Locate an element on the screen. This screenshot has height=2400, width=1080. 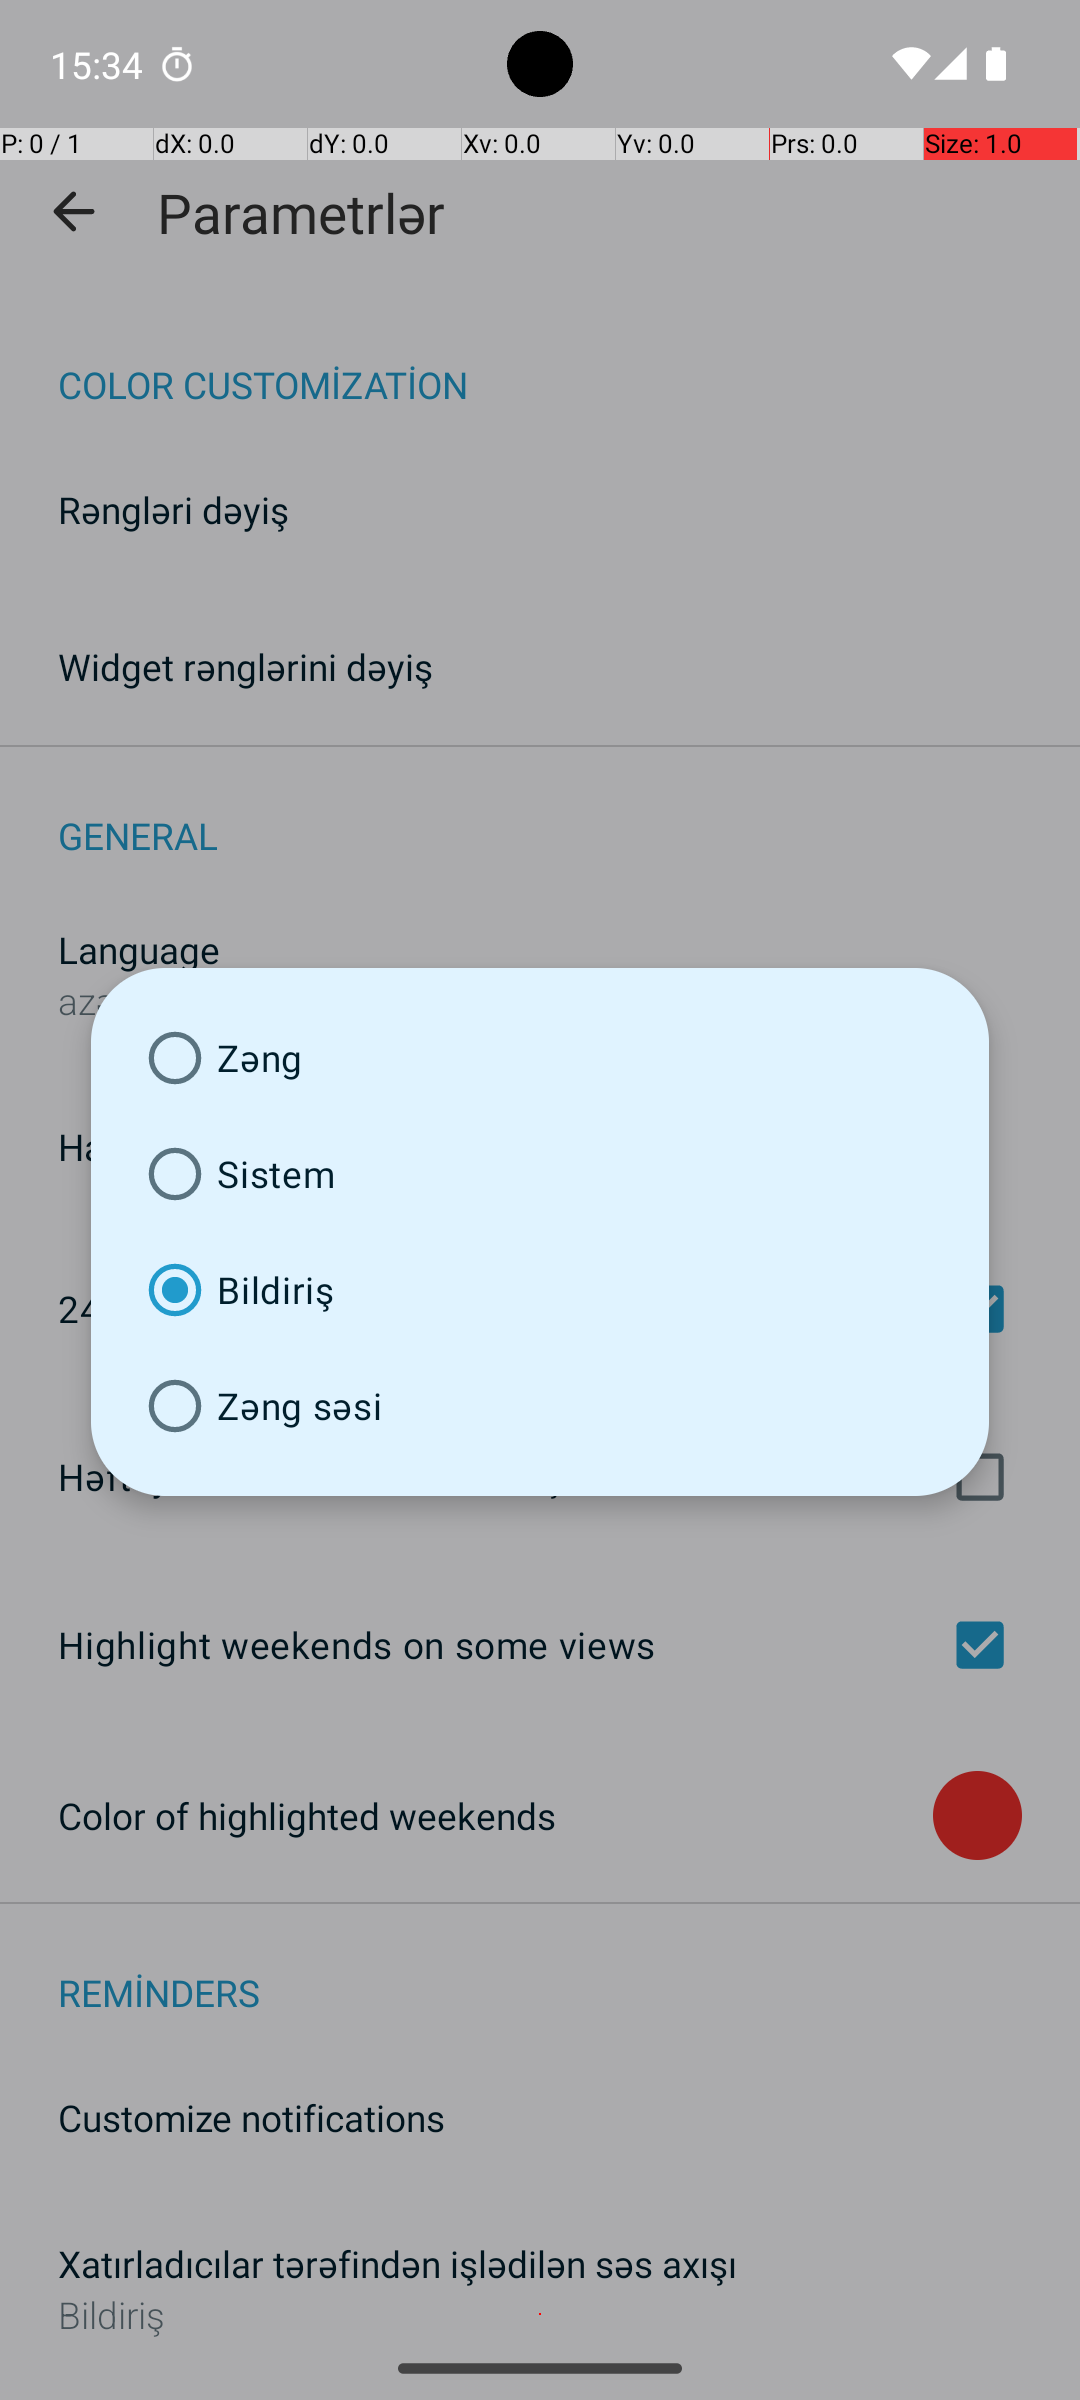
Zəng səsi is located at coordinates (540, 1406).